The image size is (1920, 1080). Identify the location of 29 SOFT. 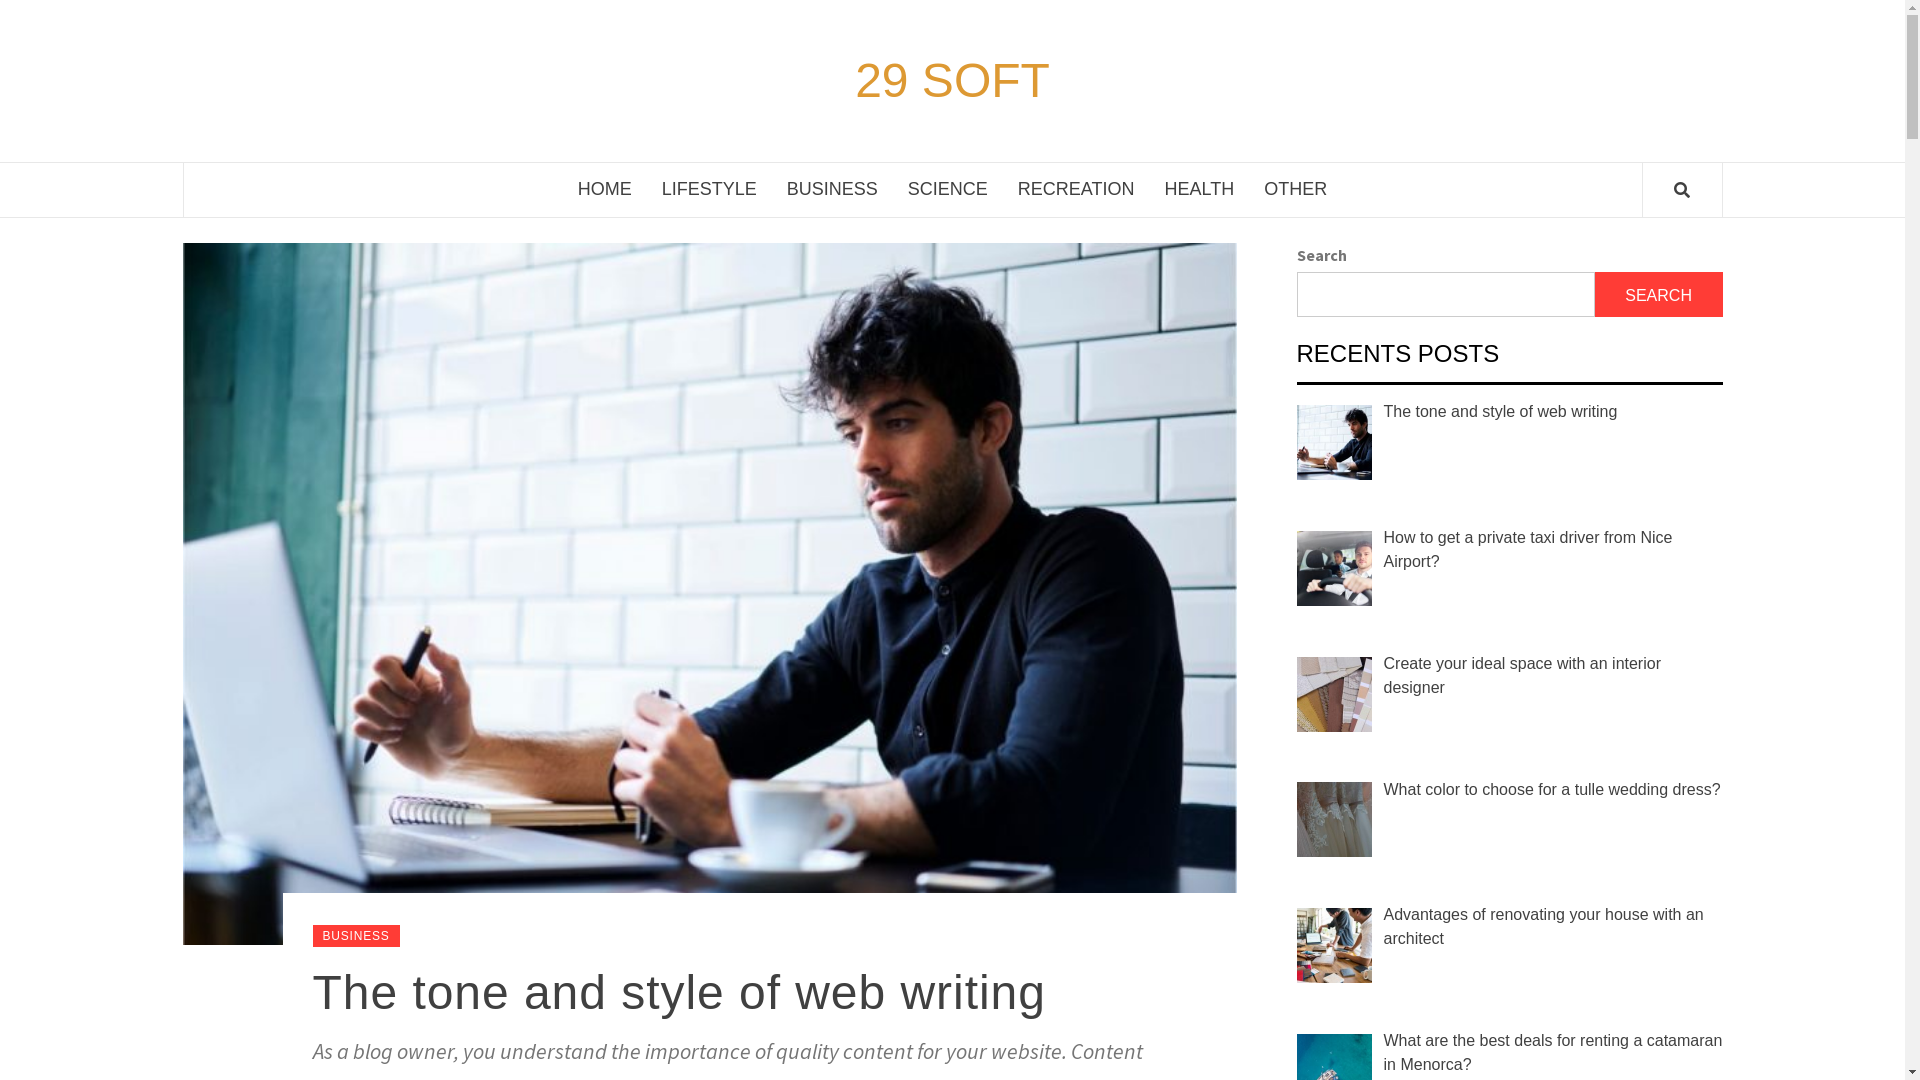
(952, 81).